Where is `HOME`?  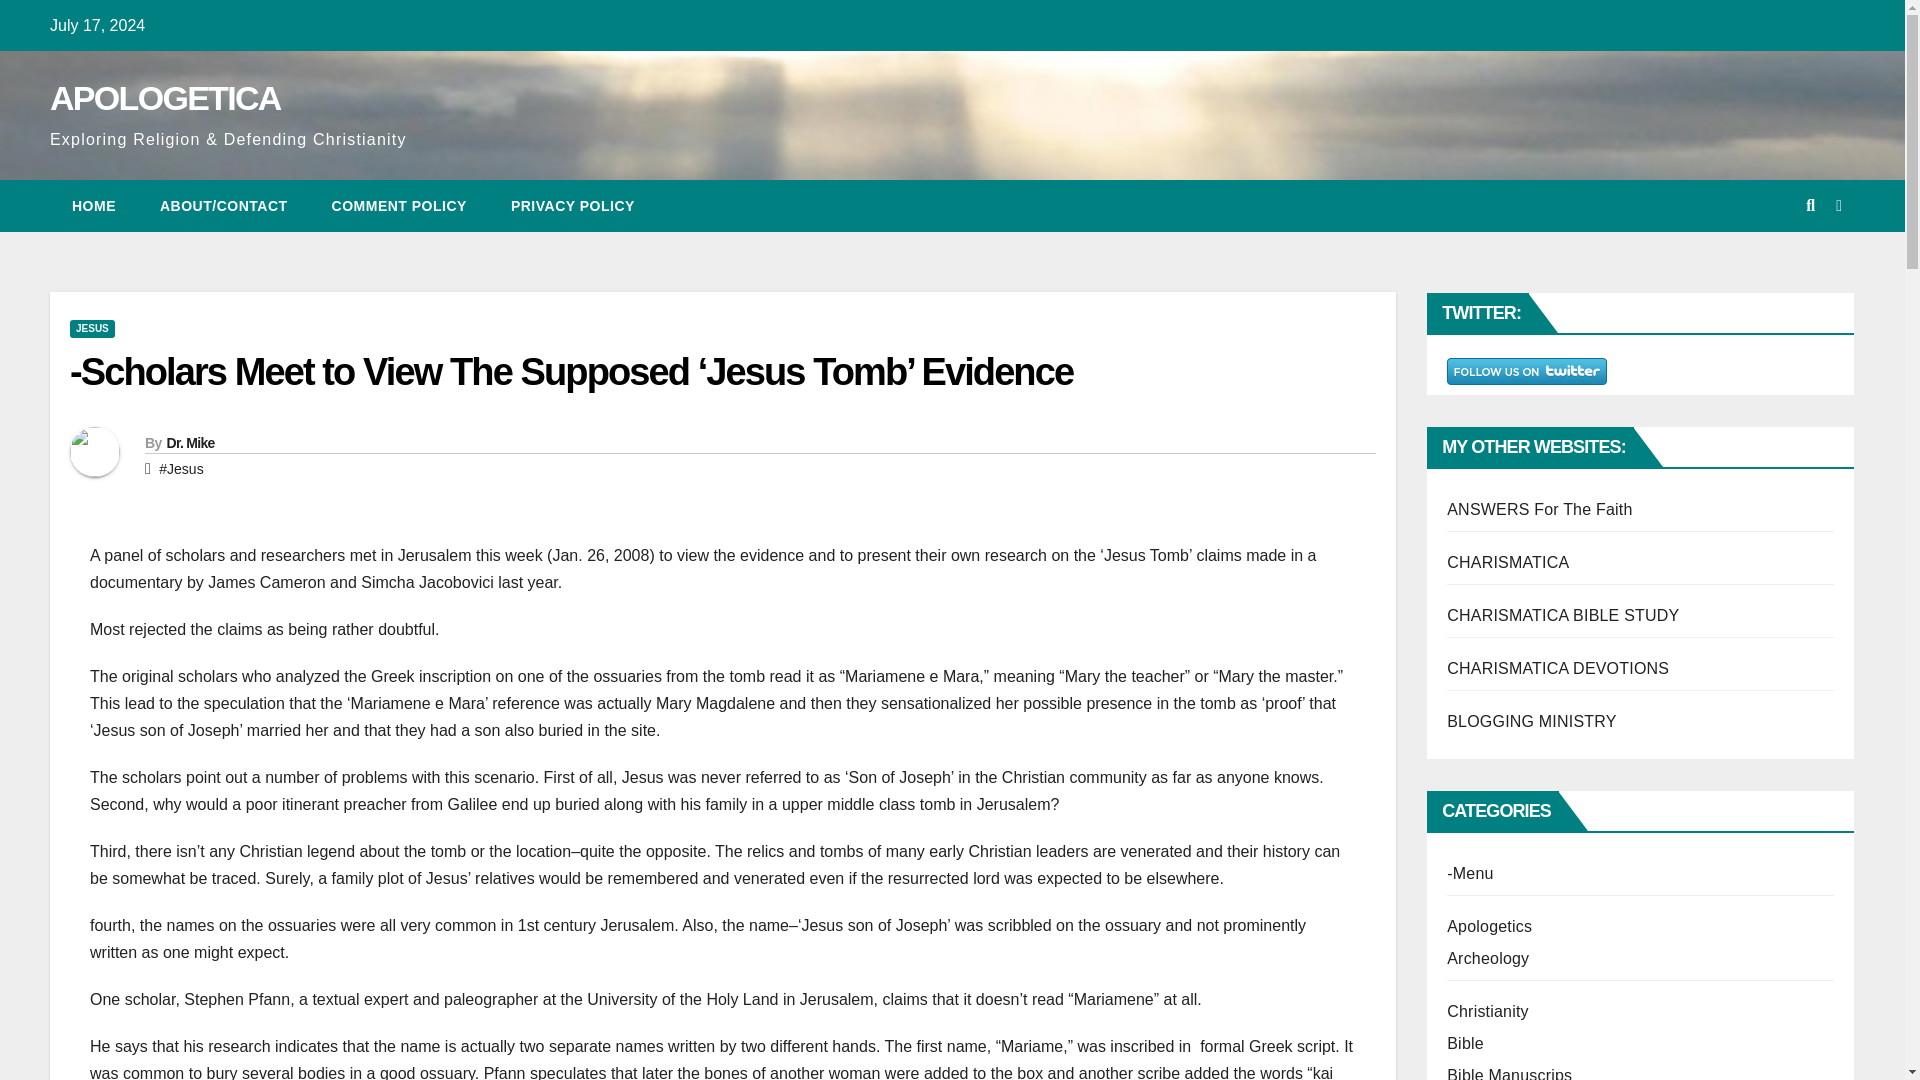 HOME is located at coordinates (94, 206).